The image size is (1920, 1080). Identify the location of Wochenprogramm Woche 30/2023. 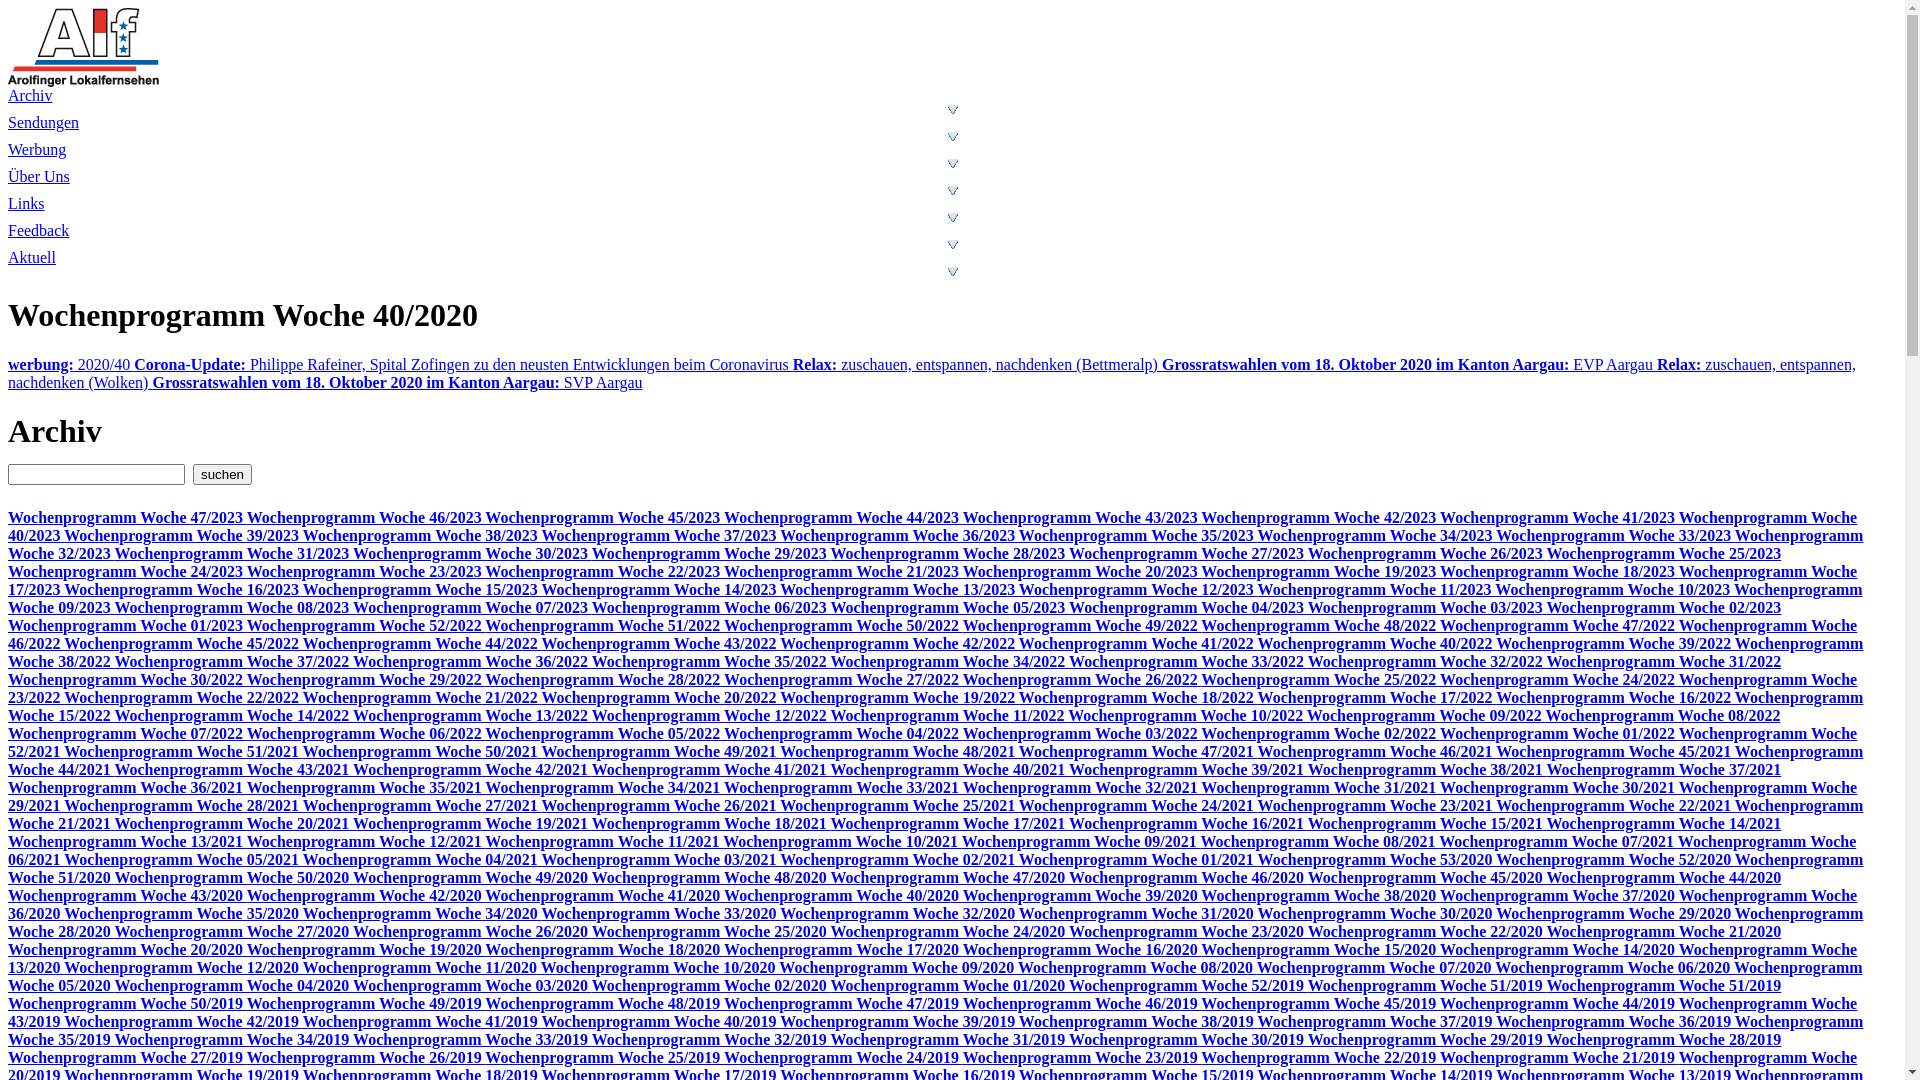
(472, 554).